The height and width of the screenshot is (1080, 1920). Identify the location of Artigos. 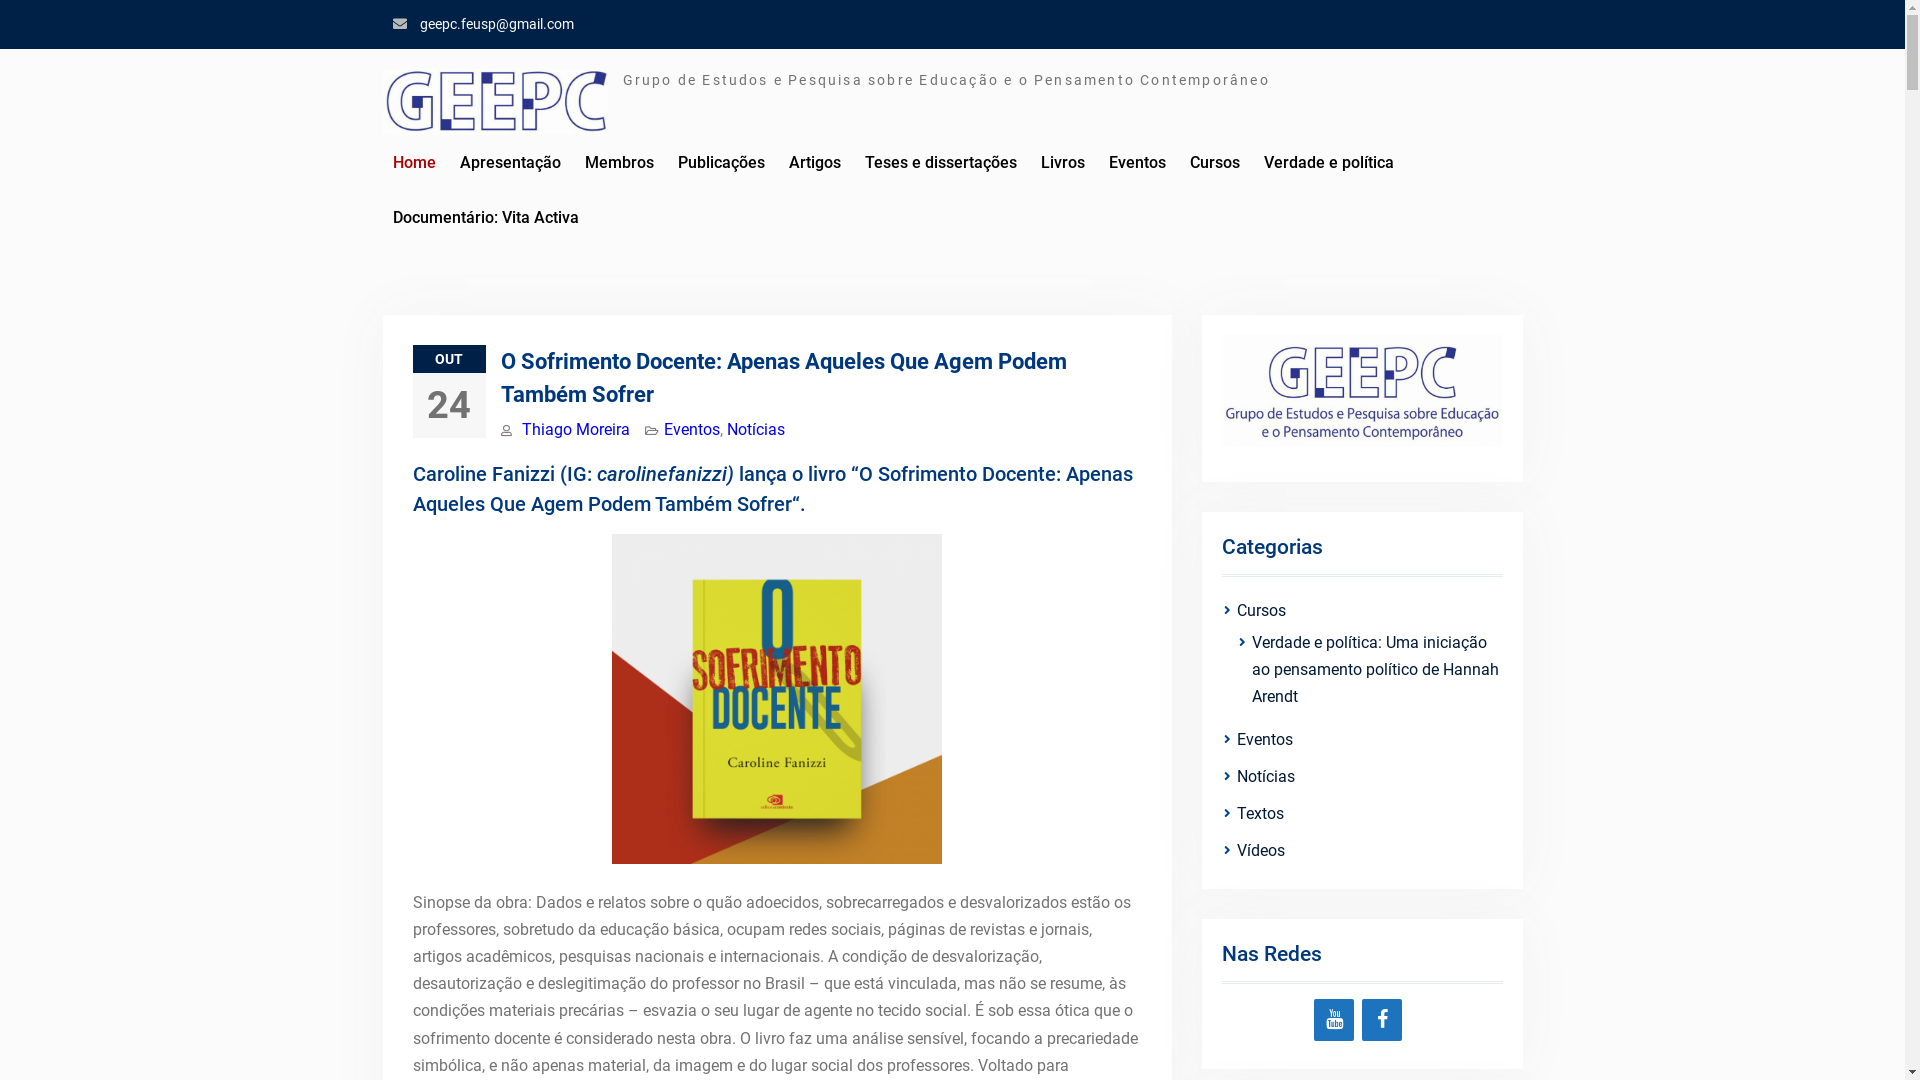
(814, 162).